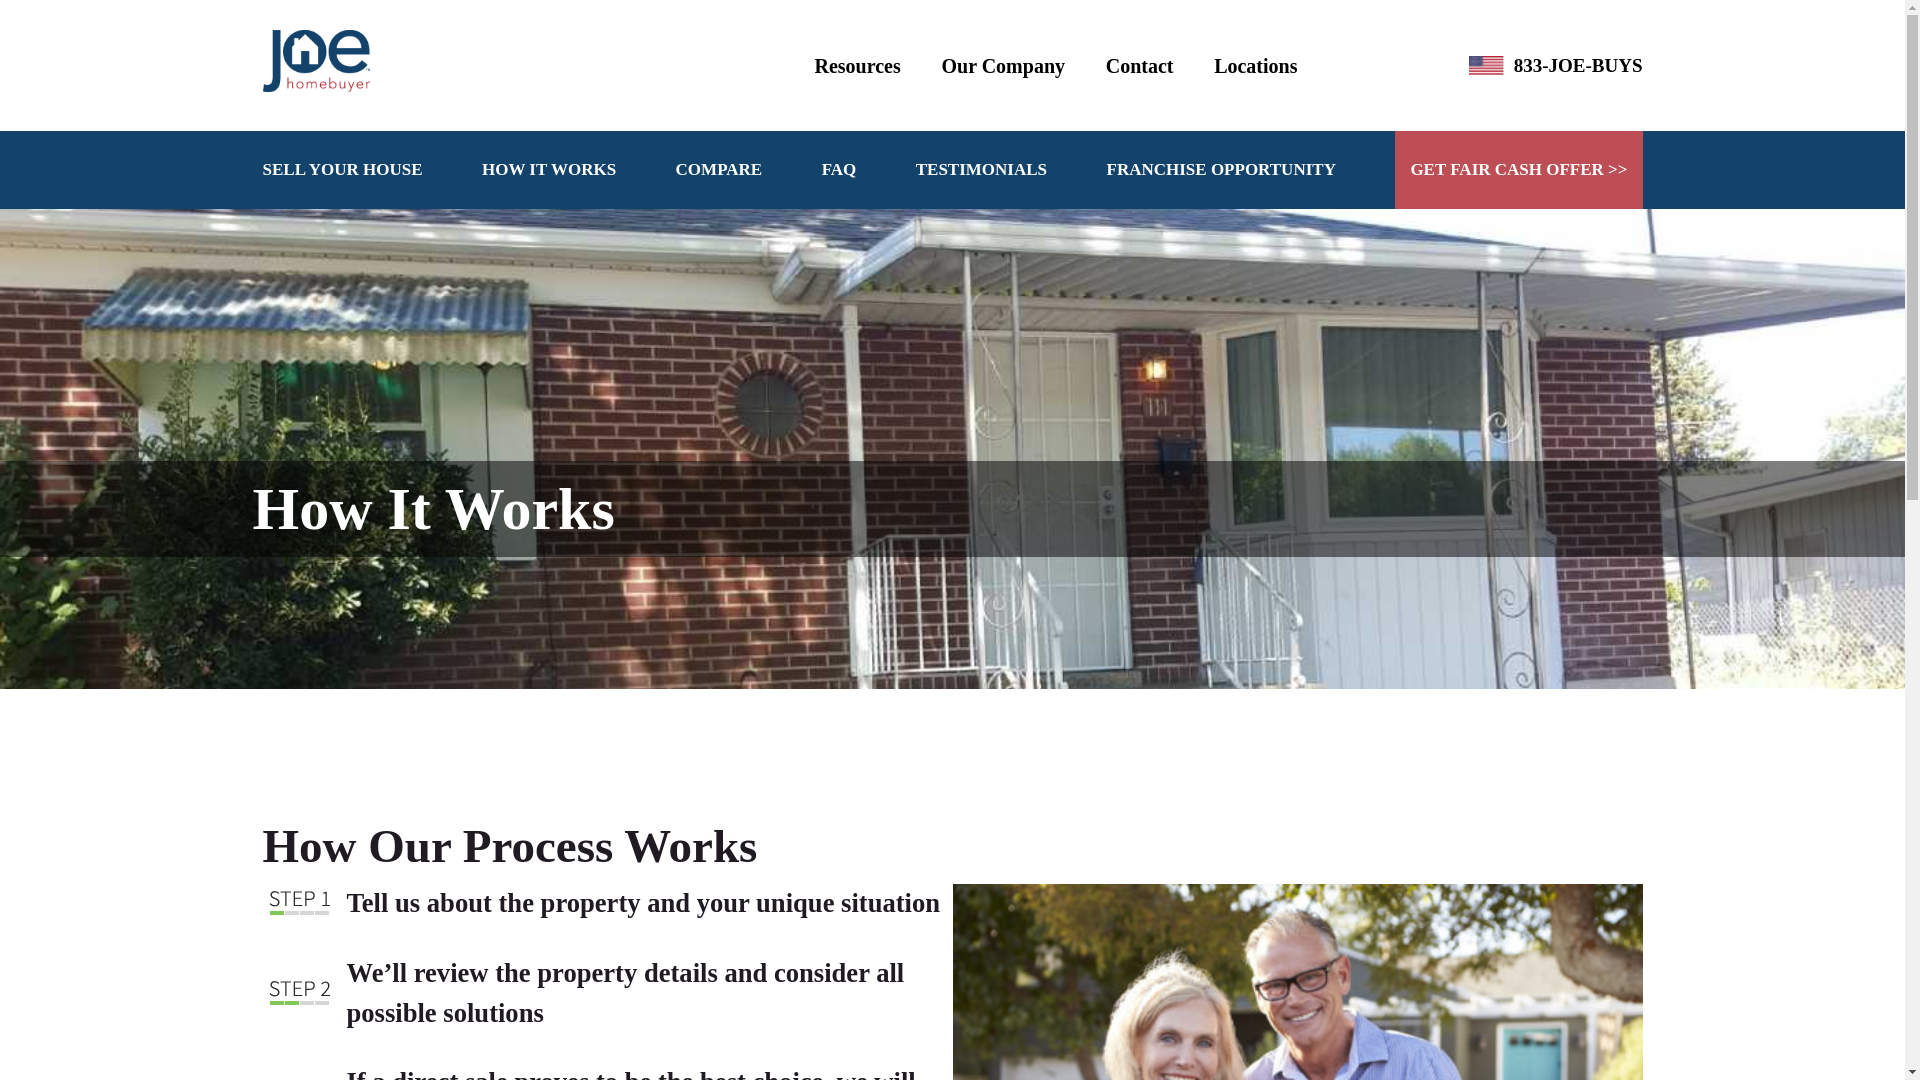  What do you see at coordinates (718, 169) in the screenshot?
I see `COMPARE` at bounding box center [718, 169].